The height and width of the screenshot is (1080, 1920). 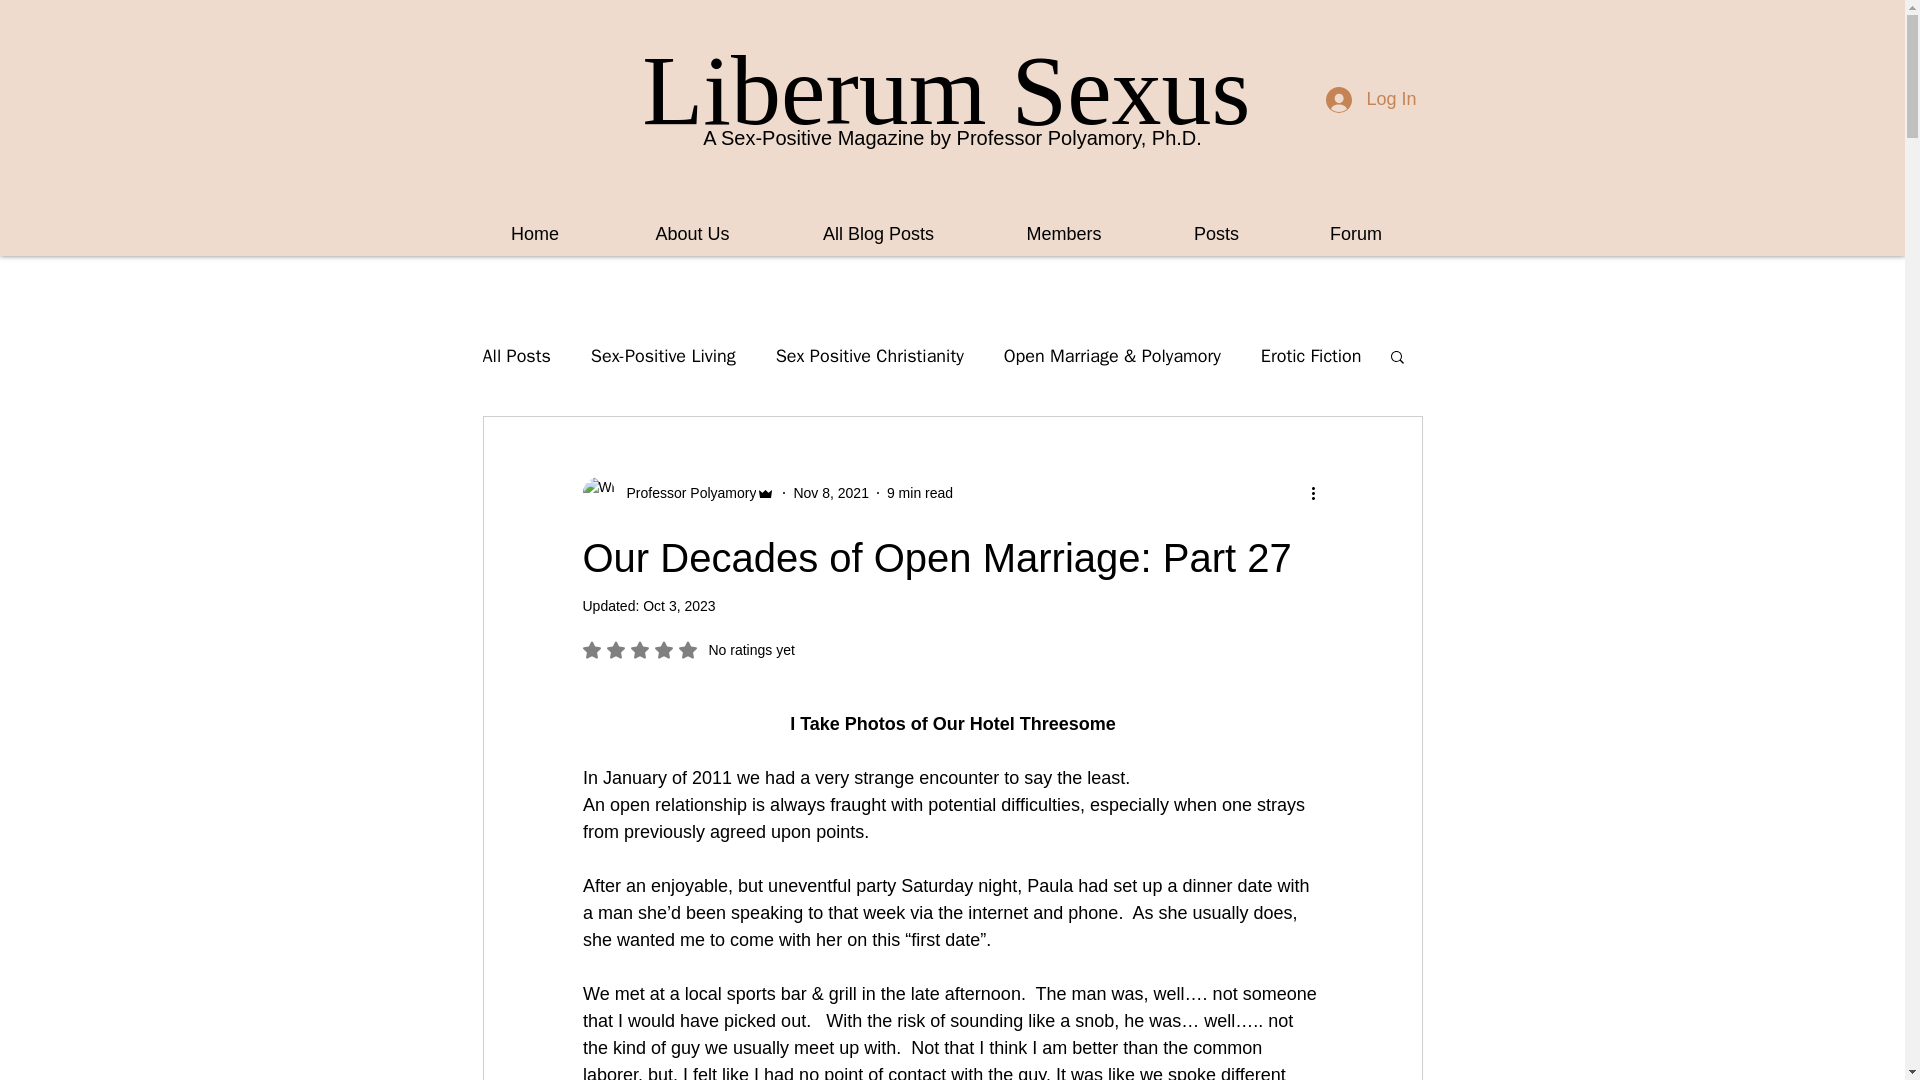 What do you see at coordinates (688, 650) in the screenshot?
I see `All Posts` at bounding box center [688, 650].